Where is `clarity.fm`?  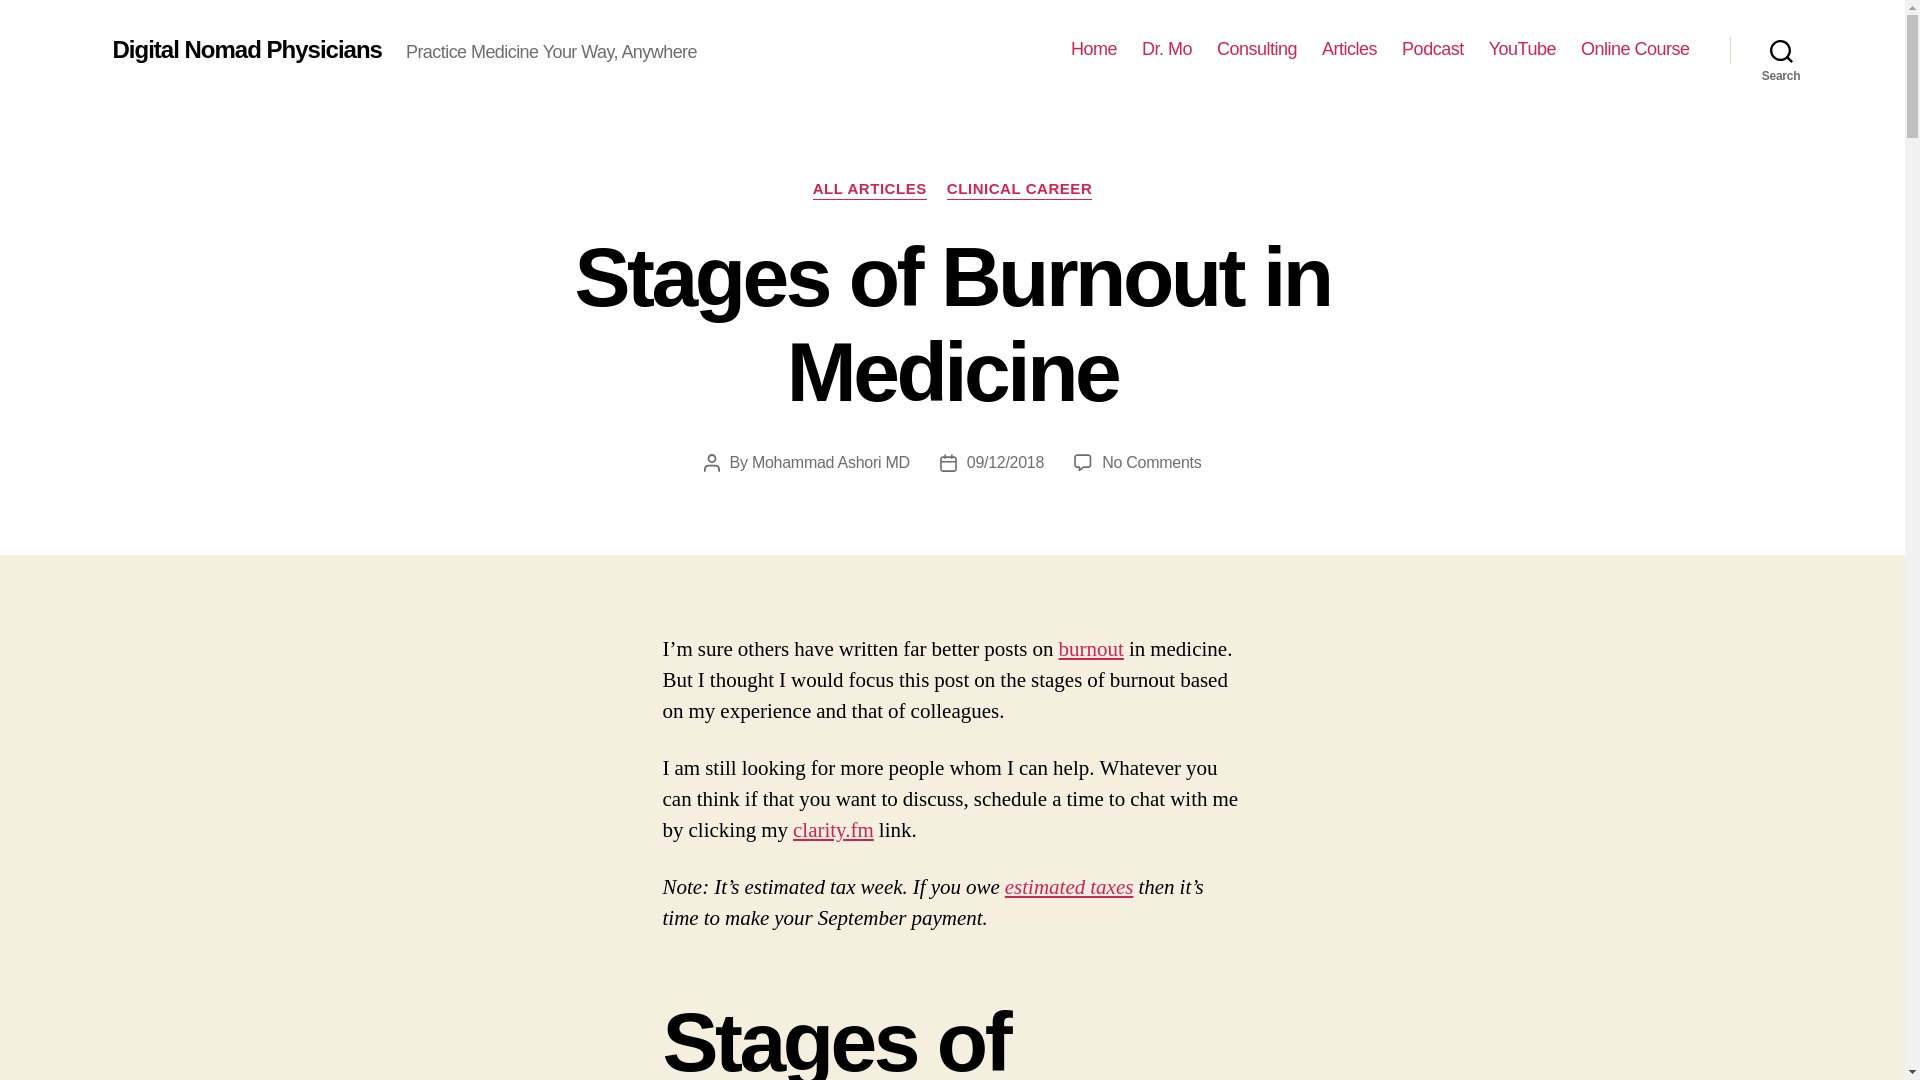 clarity.fm is located at coordinates (832, 830).